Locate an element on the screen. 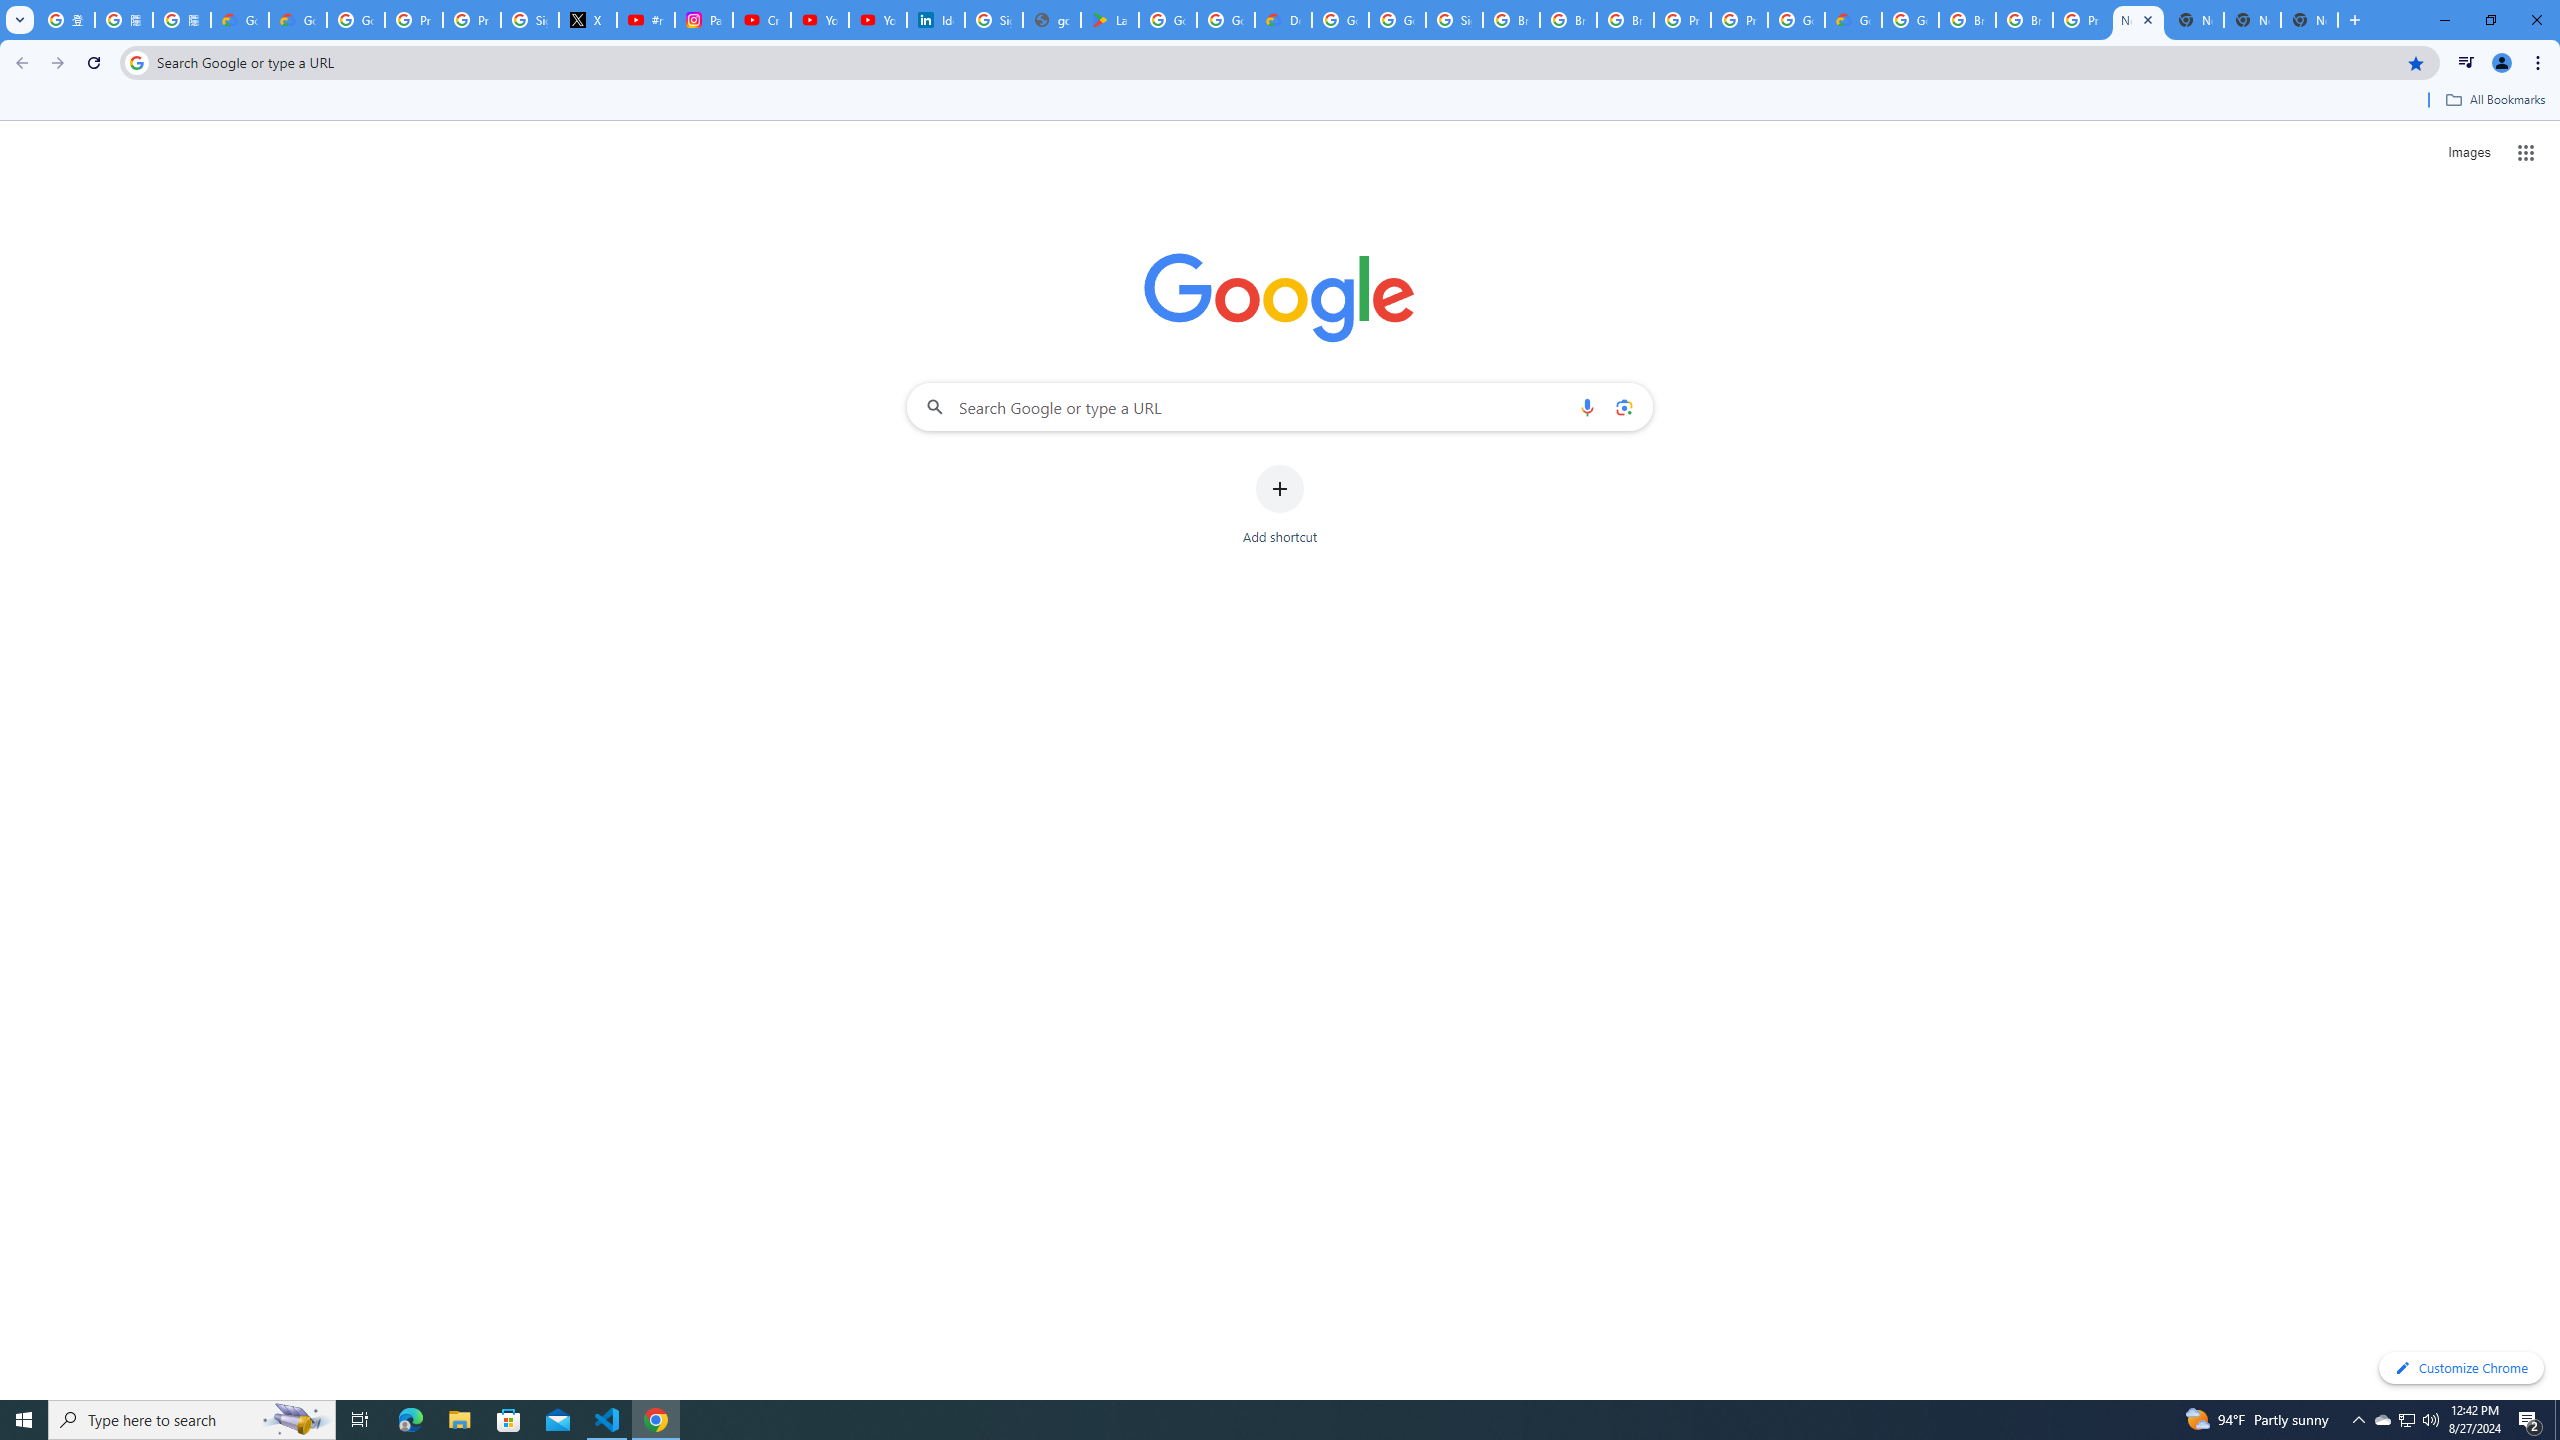  Sign in - Google Accounts is located at coordinates (530, 20).